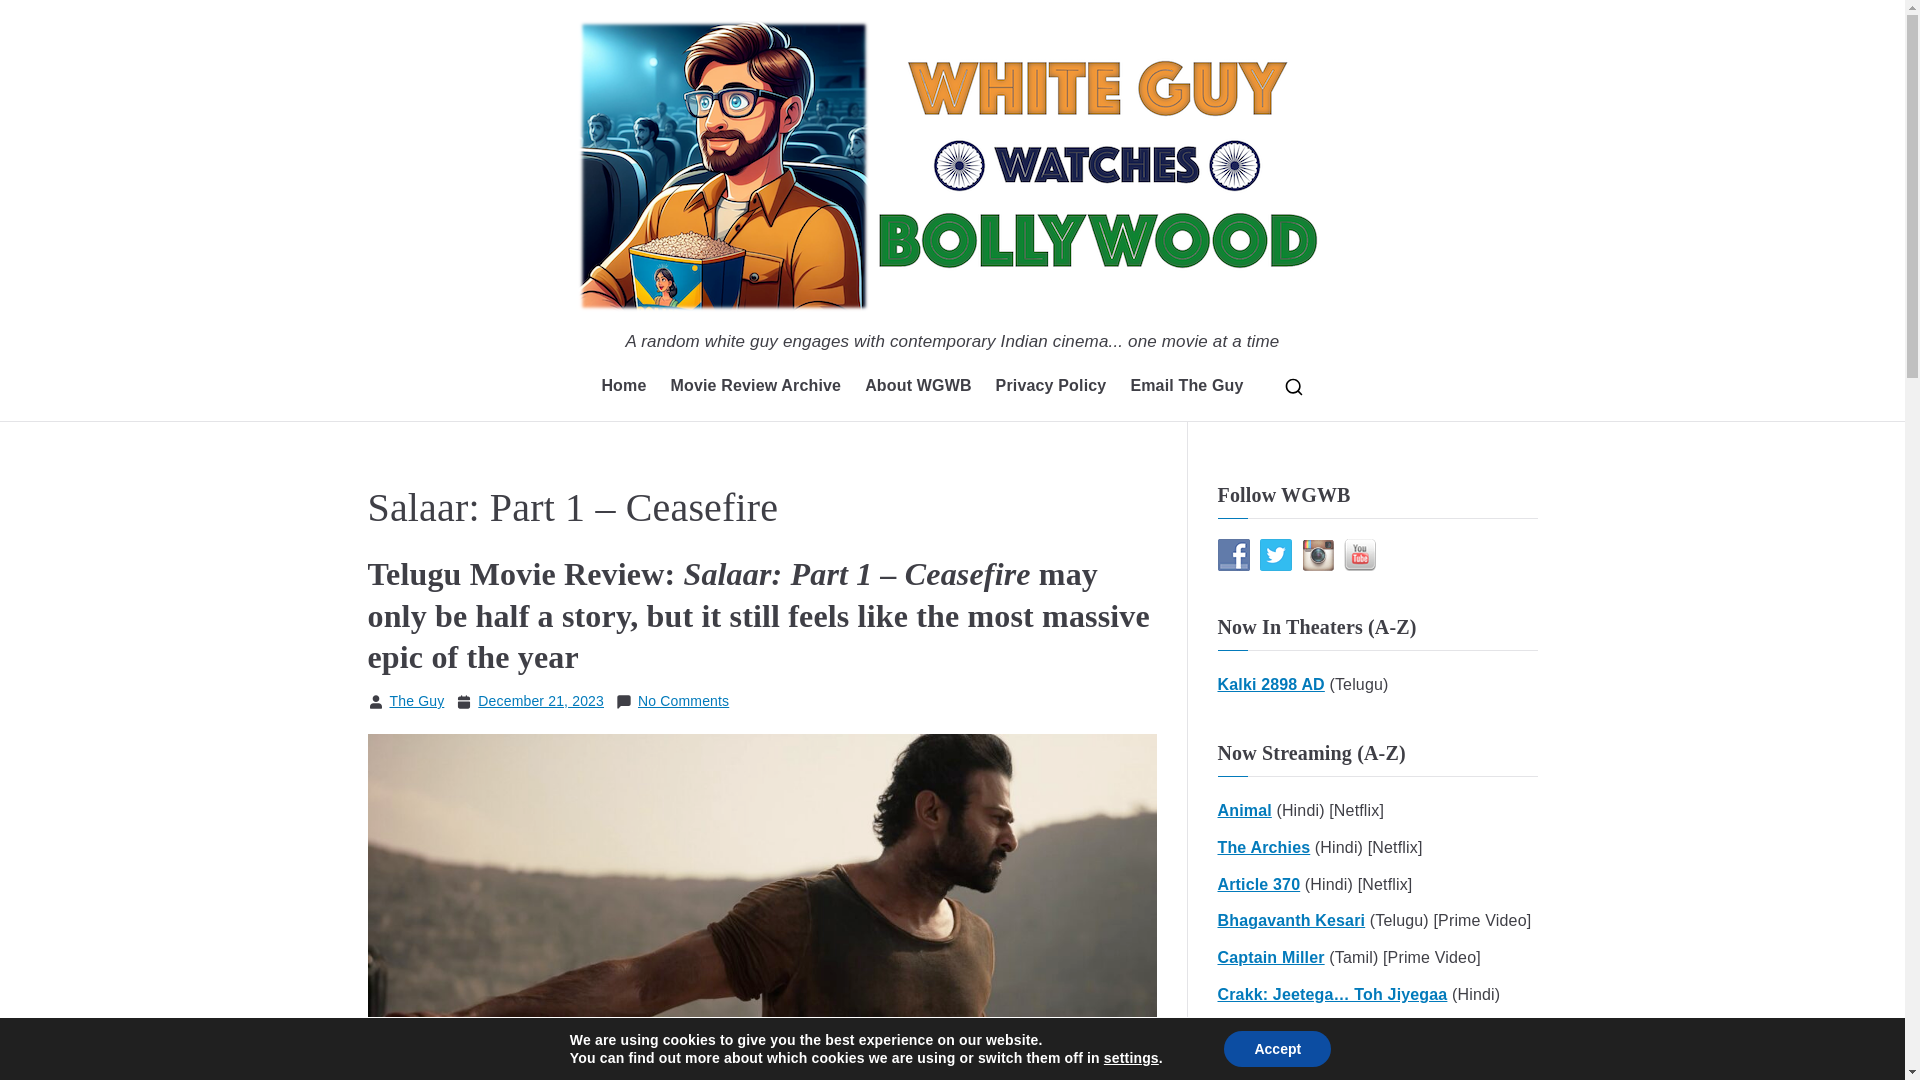 The image size is (1920, 1080). What do you see at coordinates (36, 16) in the screenshot?
I see `Search` at bounding box center [36, 16].